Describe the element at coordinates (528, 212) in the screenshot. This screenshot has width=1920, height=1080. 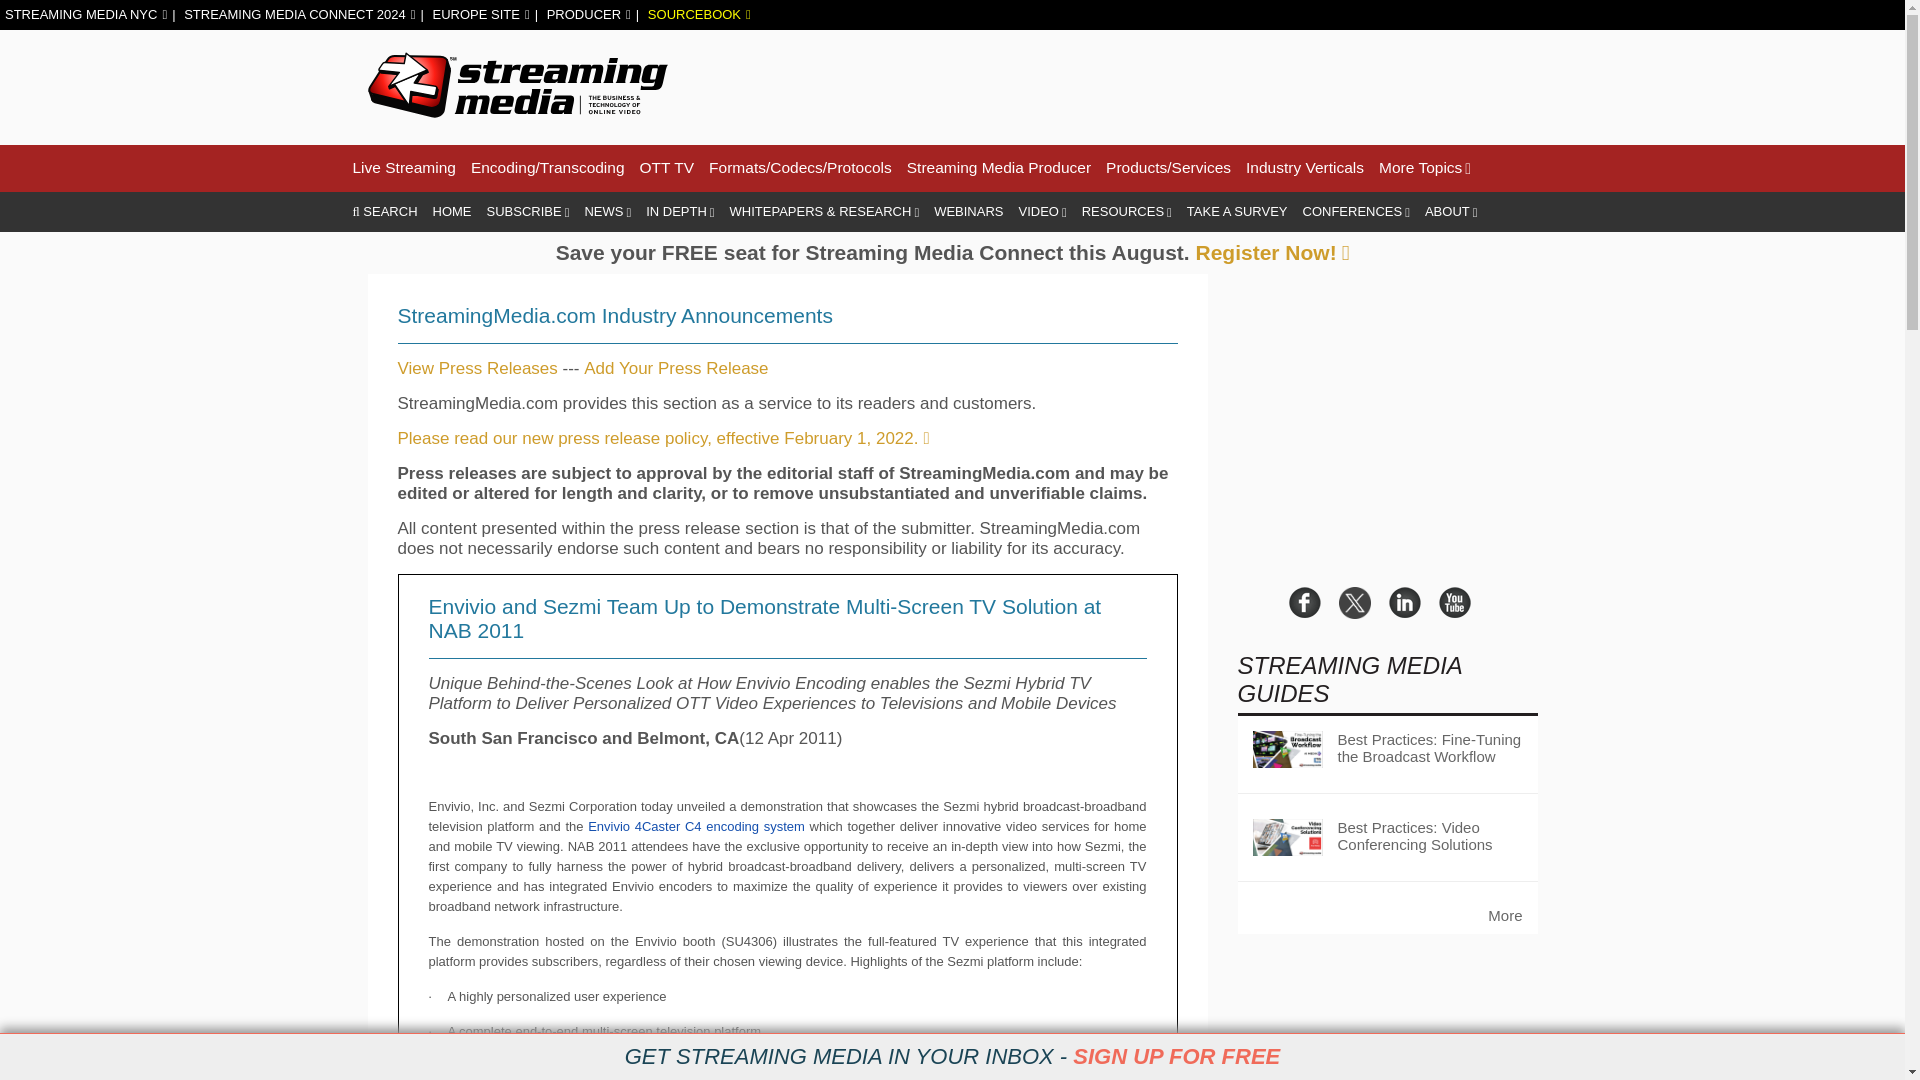
I see `SUBSCRIBE` at that location.